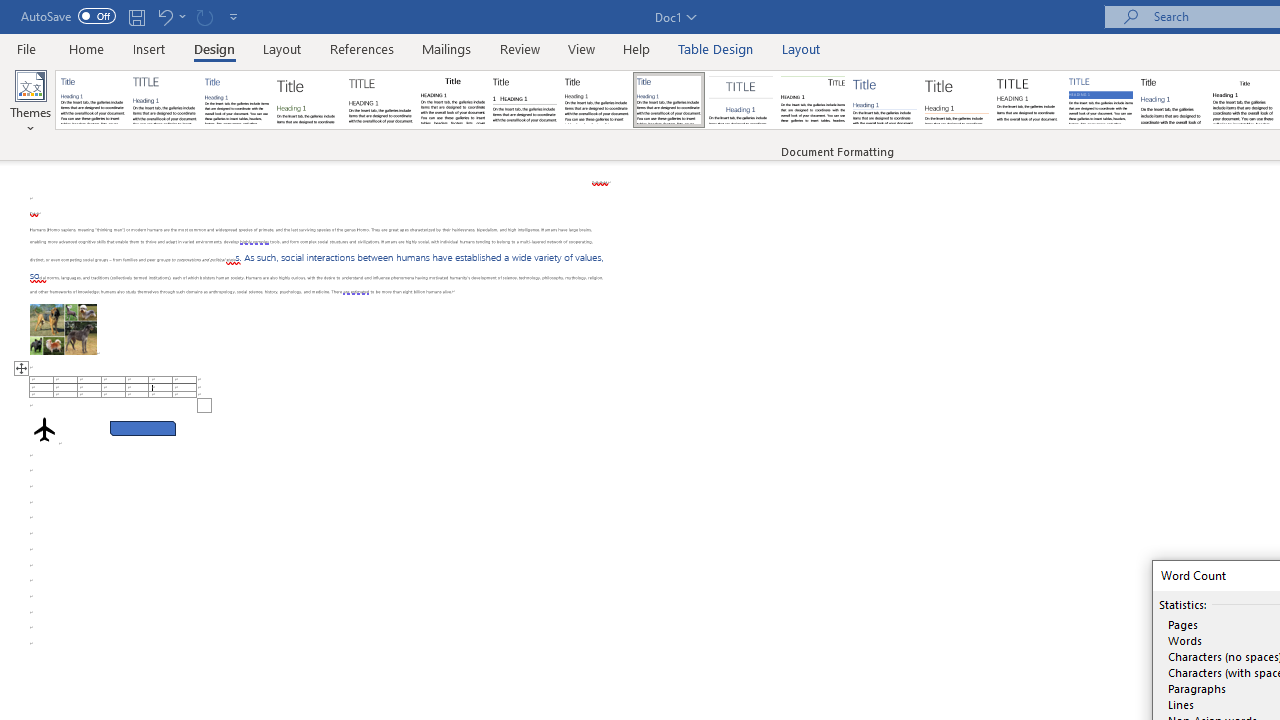 This screenshot has width=1280, height=720. I want to click on Undo Apply Quick Style Set, so click(170, 16).